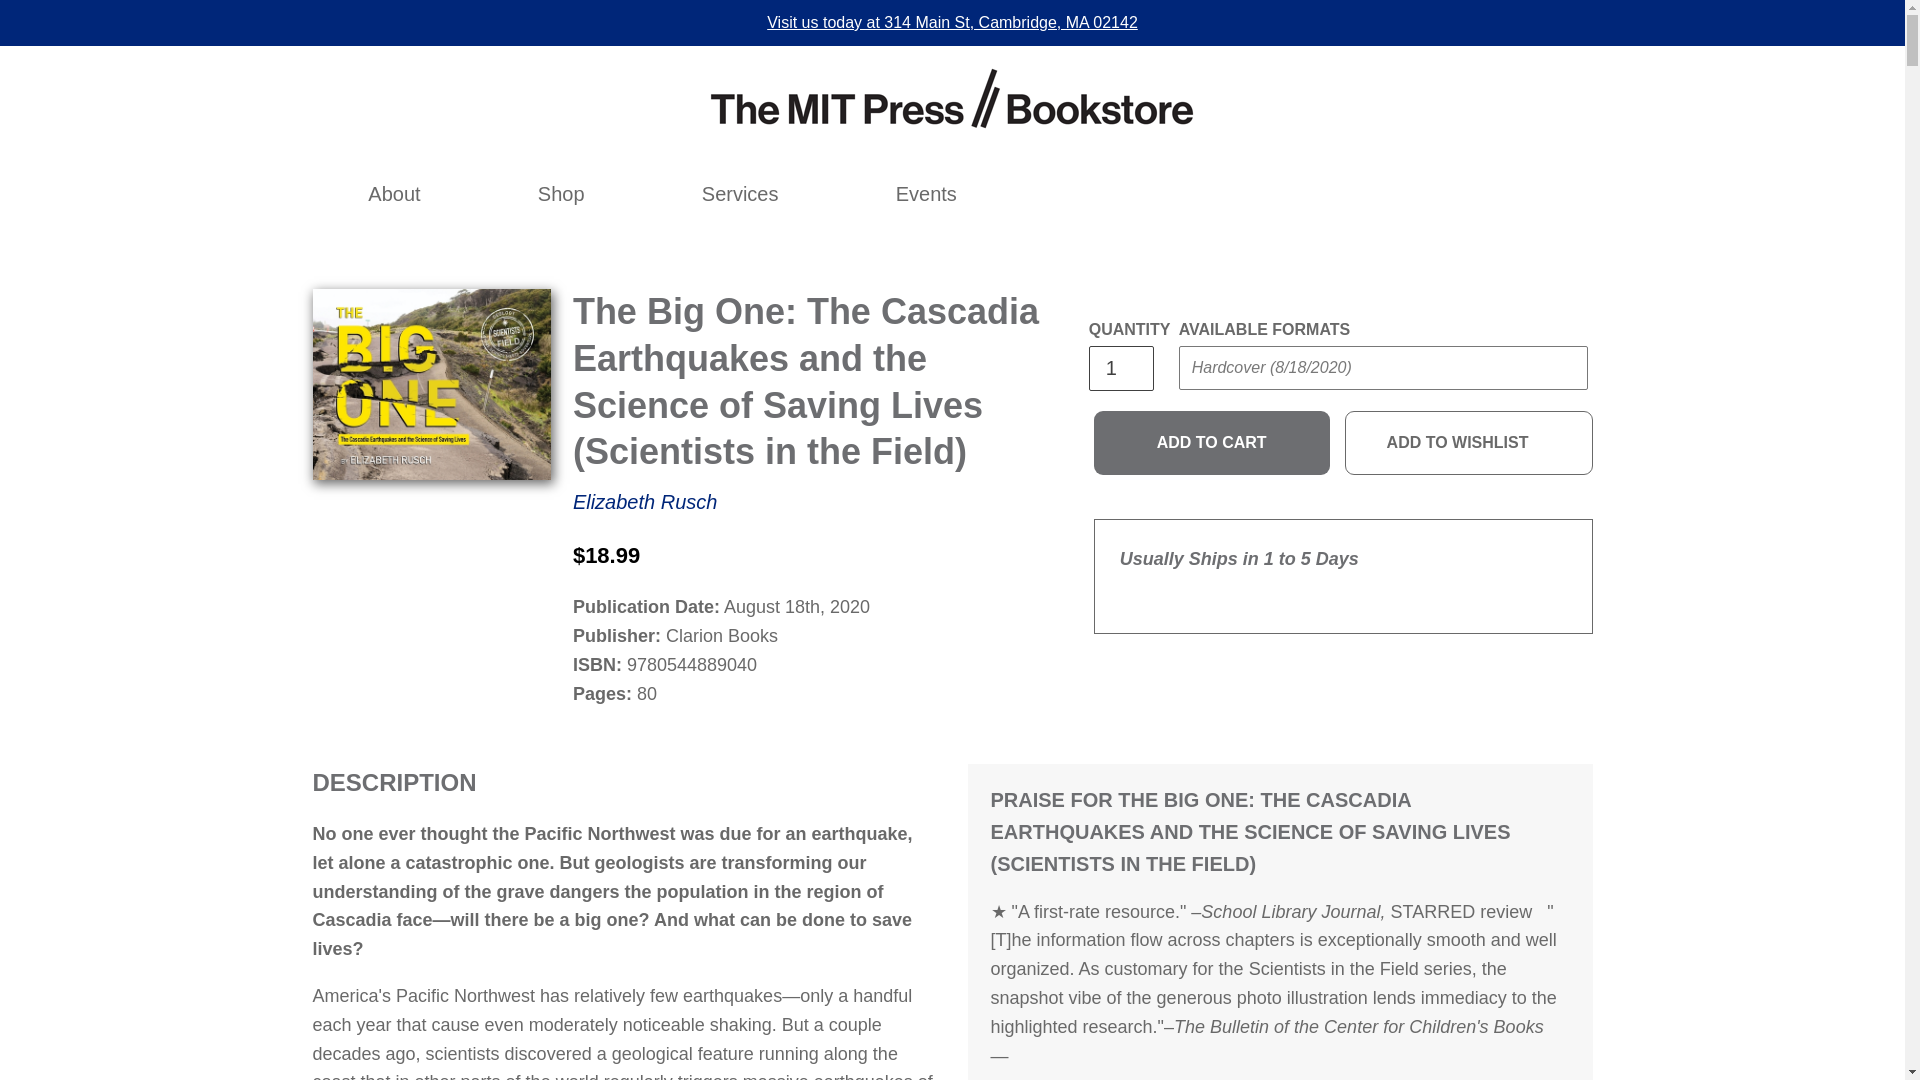 This screenshot has height=1080, width=1920. What do you see at coordinates (1435, 194) in the screenshot?
I see `Cart` at bounding box center [1435, 194].